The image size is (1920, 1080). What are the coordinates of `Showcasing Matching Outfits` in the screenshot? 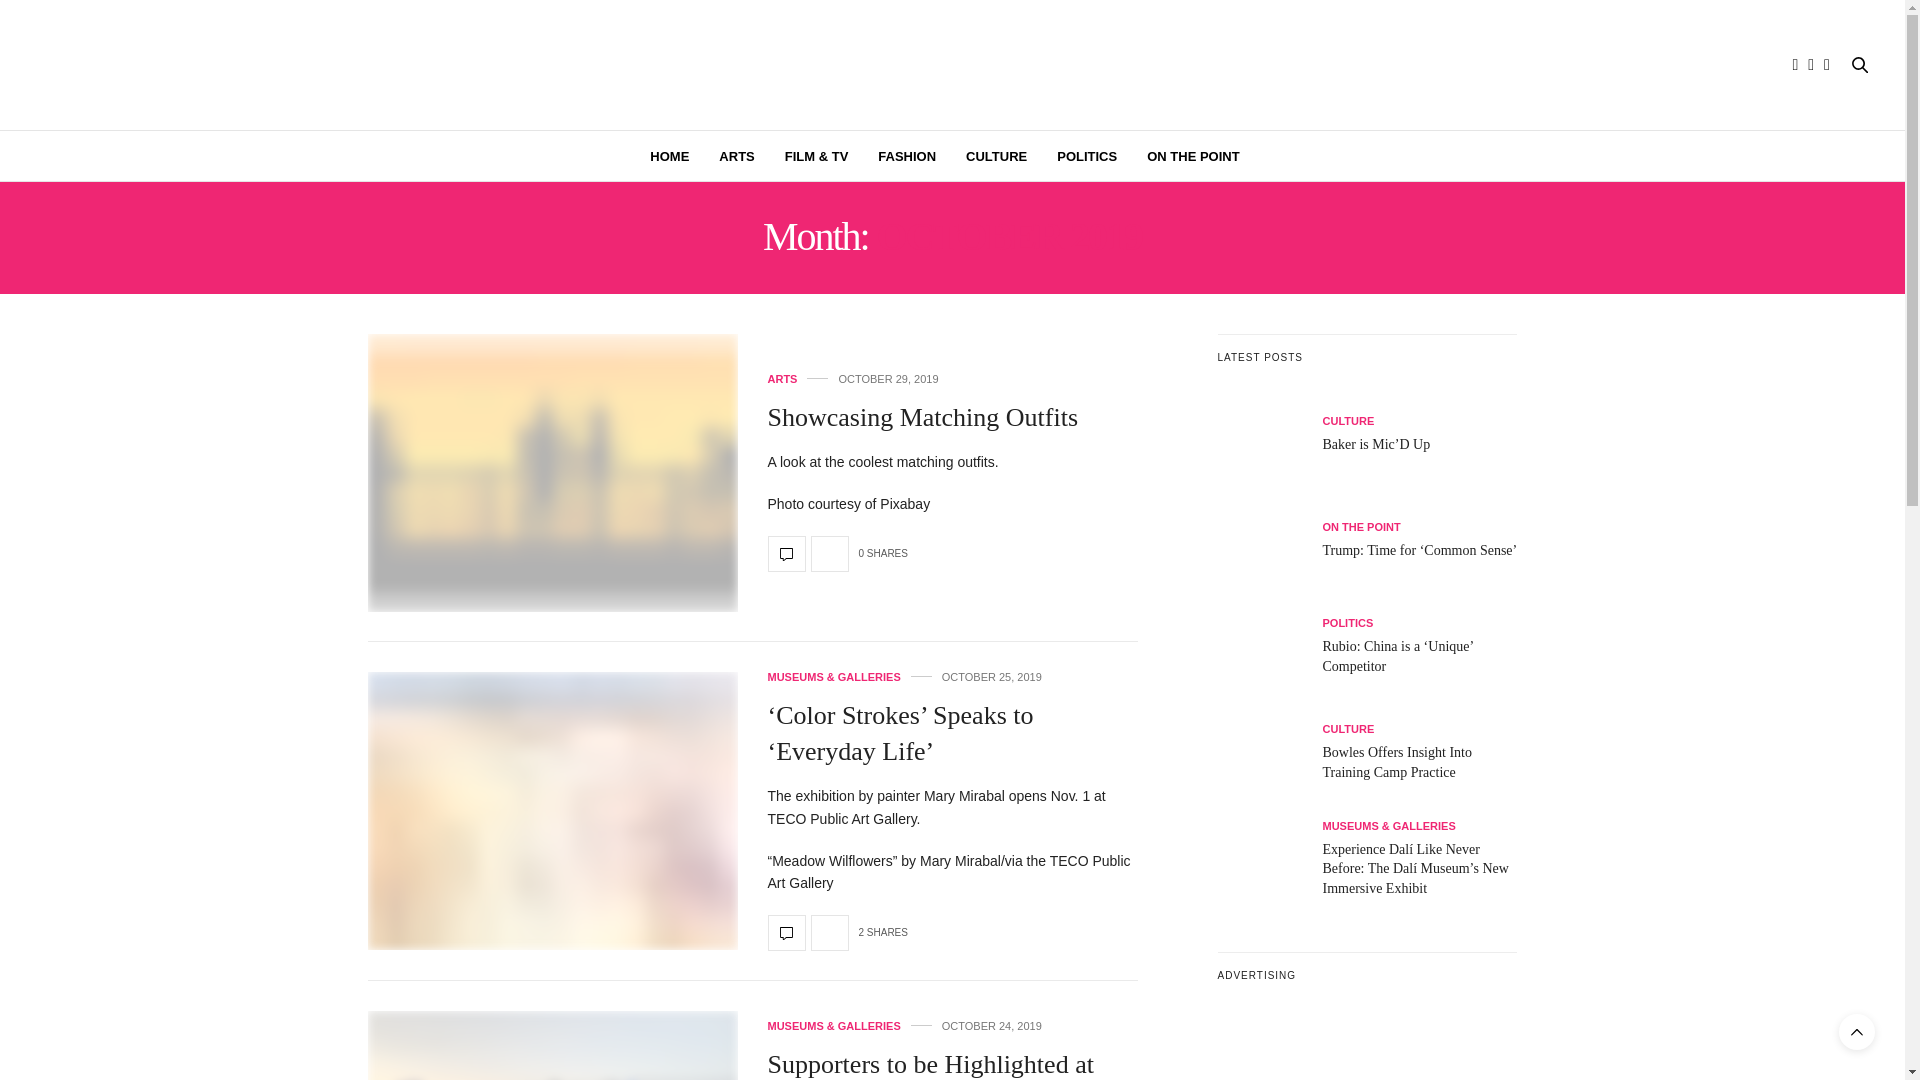 It's located at (924, 417).